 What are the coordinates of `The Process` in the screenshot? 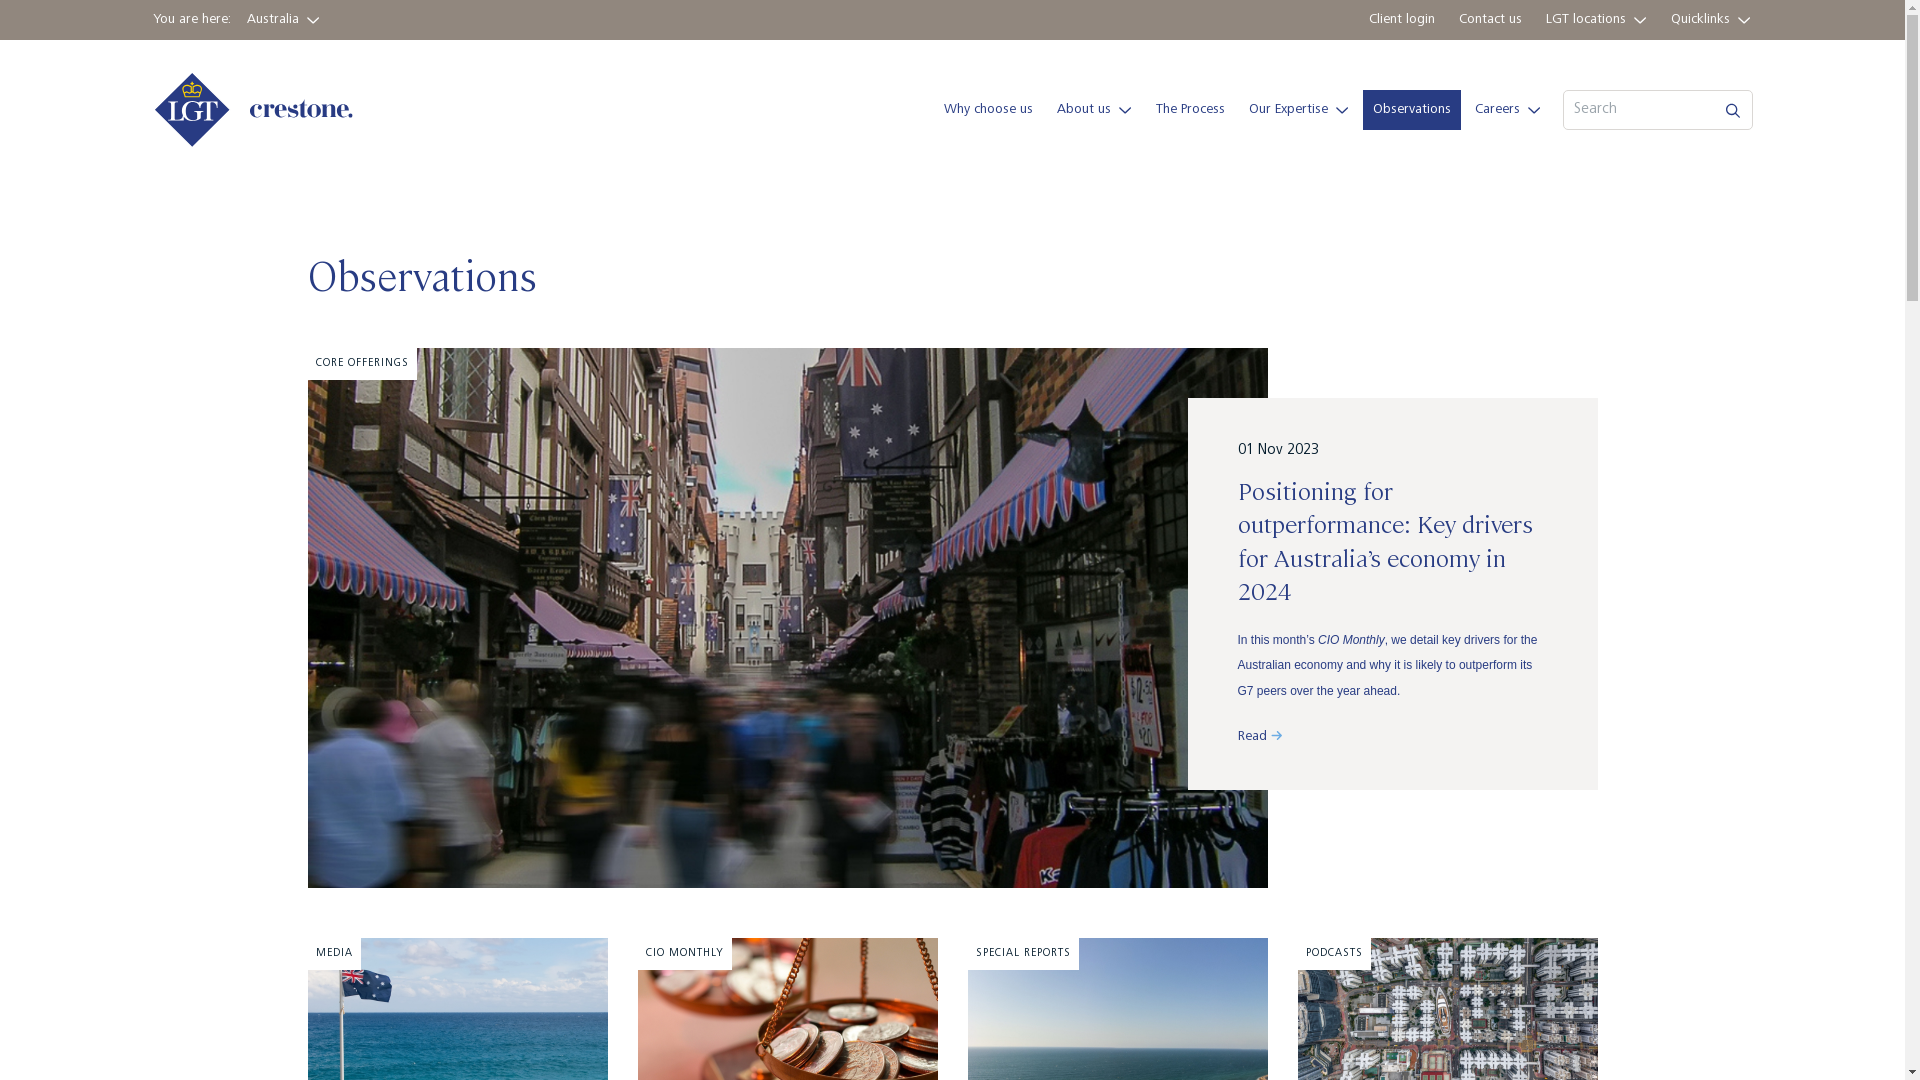 It's located at (1190, 110).